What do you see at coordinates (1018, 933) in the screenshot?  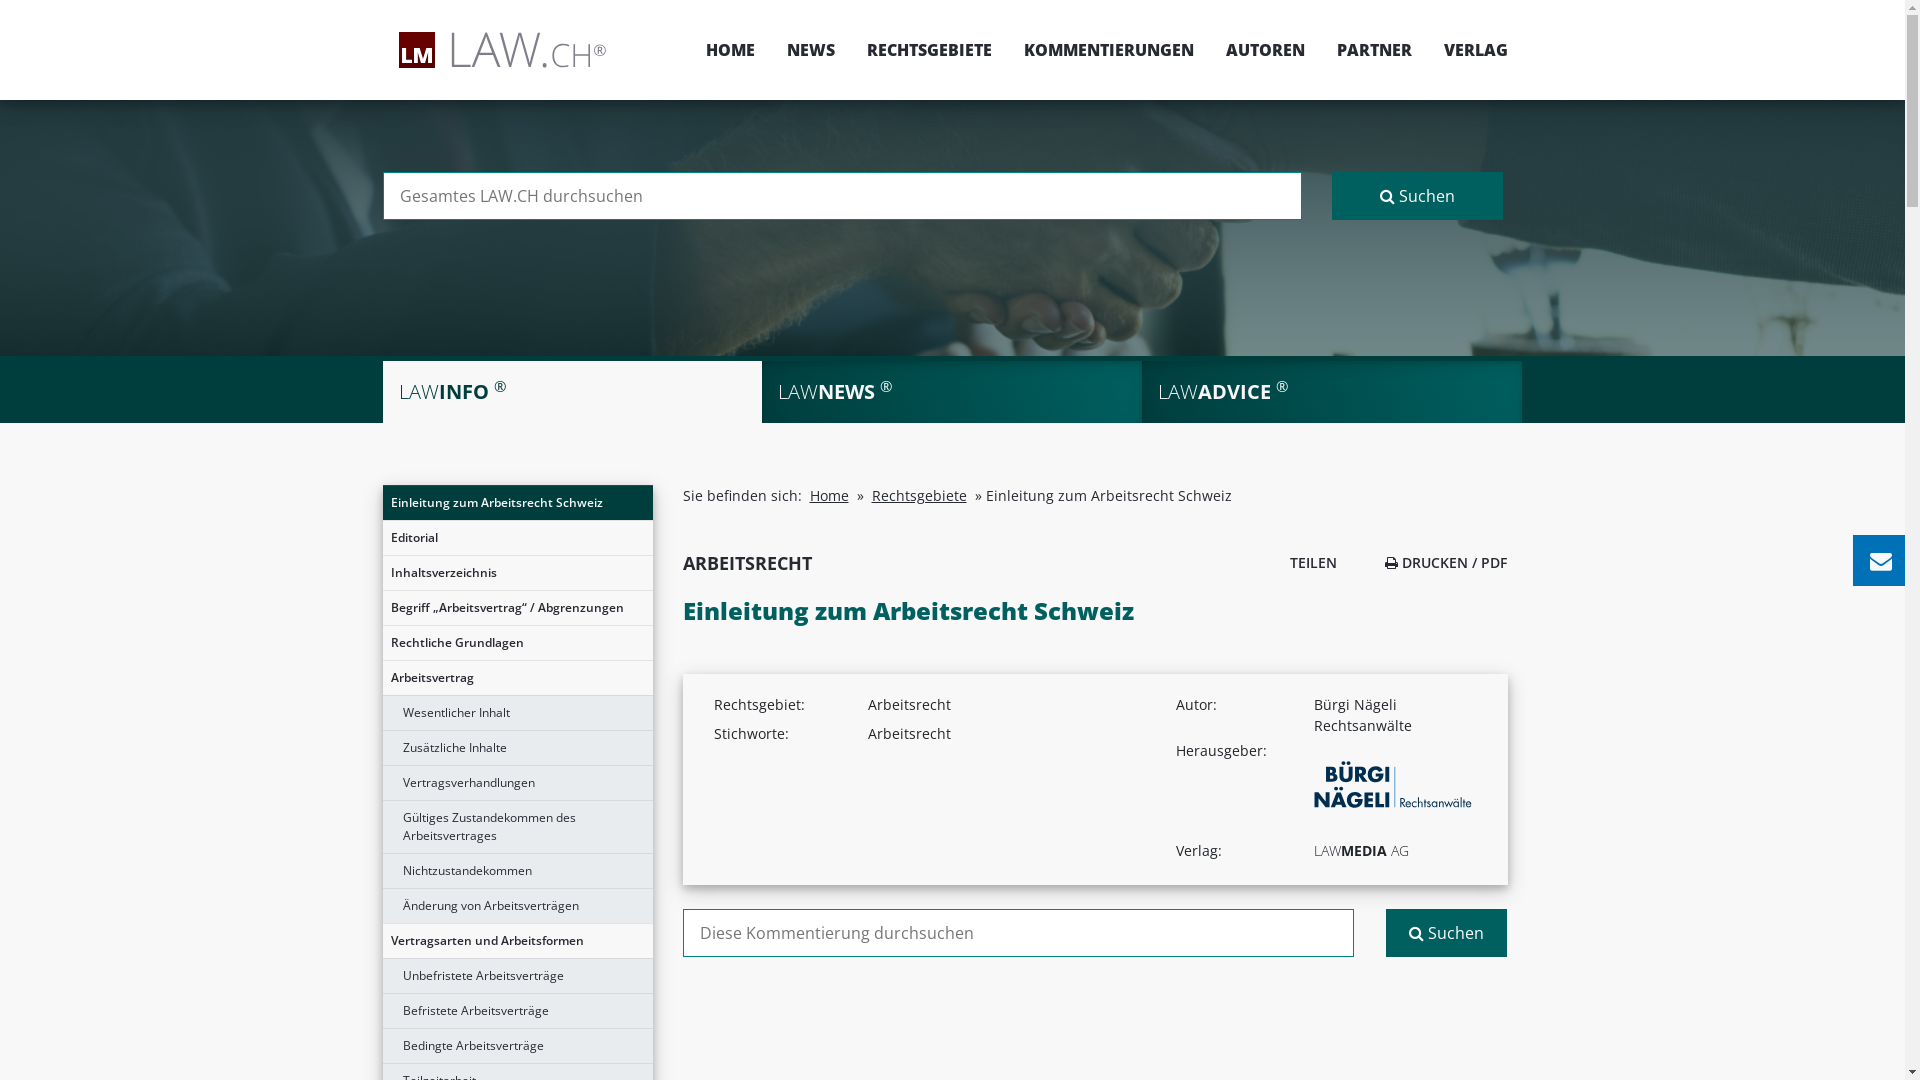 I see `Suchen nach:` at bounding box center [1018, 933].